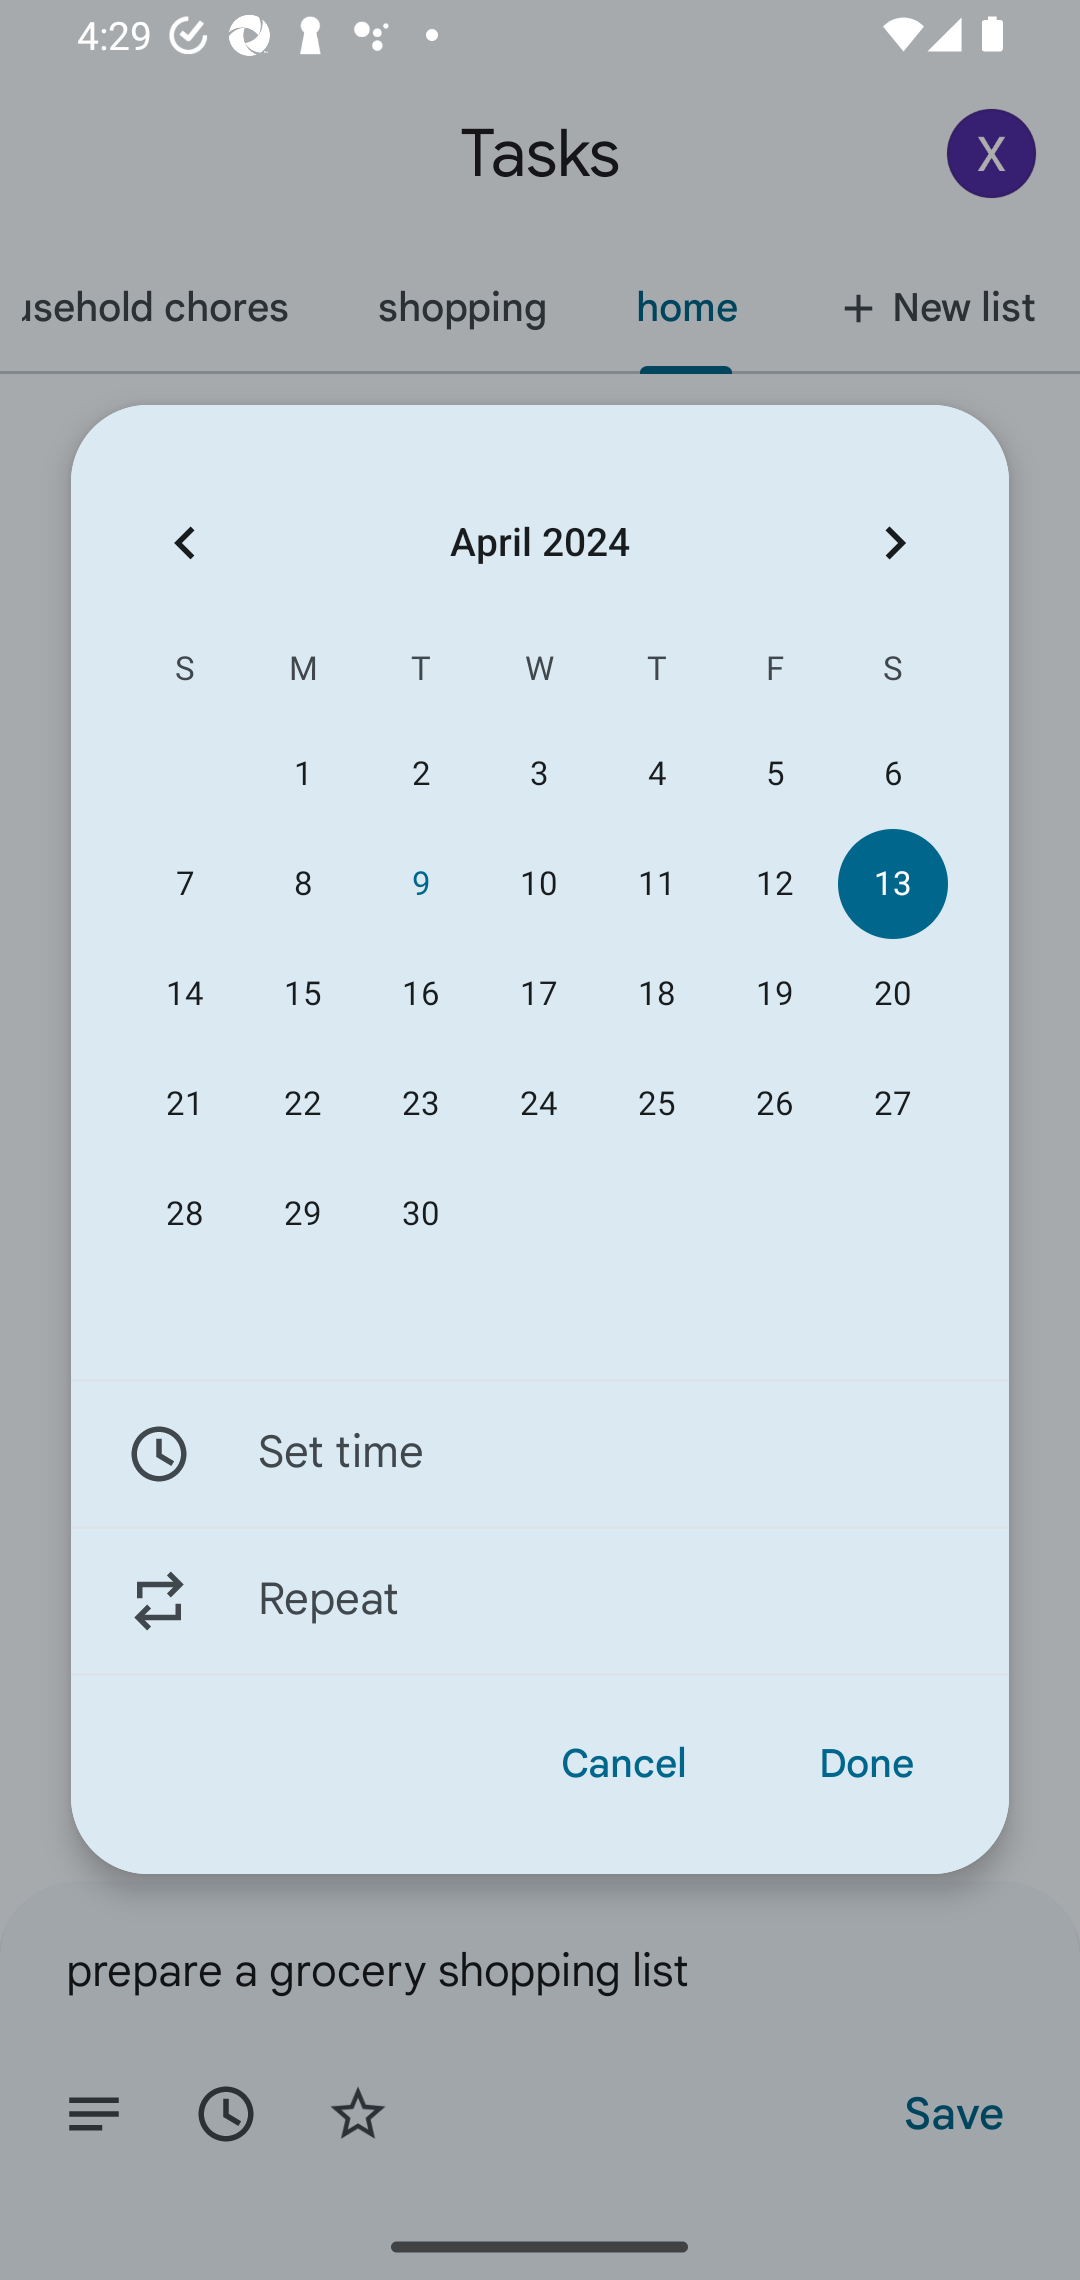 The image size is (1080, 2280). Describe the element at coordinates (302, 774) in the screenshot. I see `1 01 April 2024` at that location.